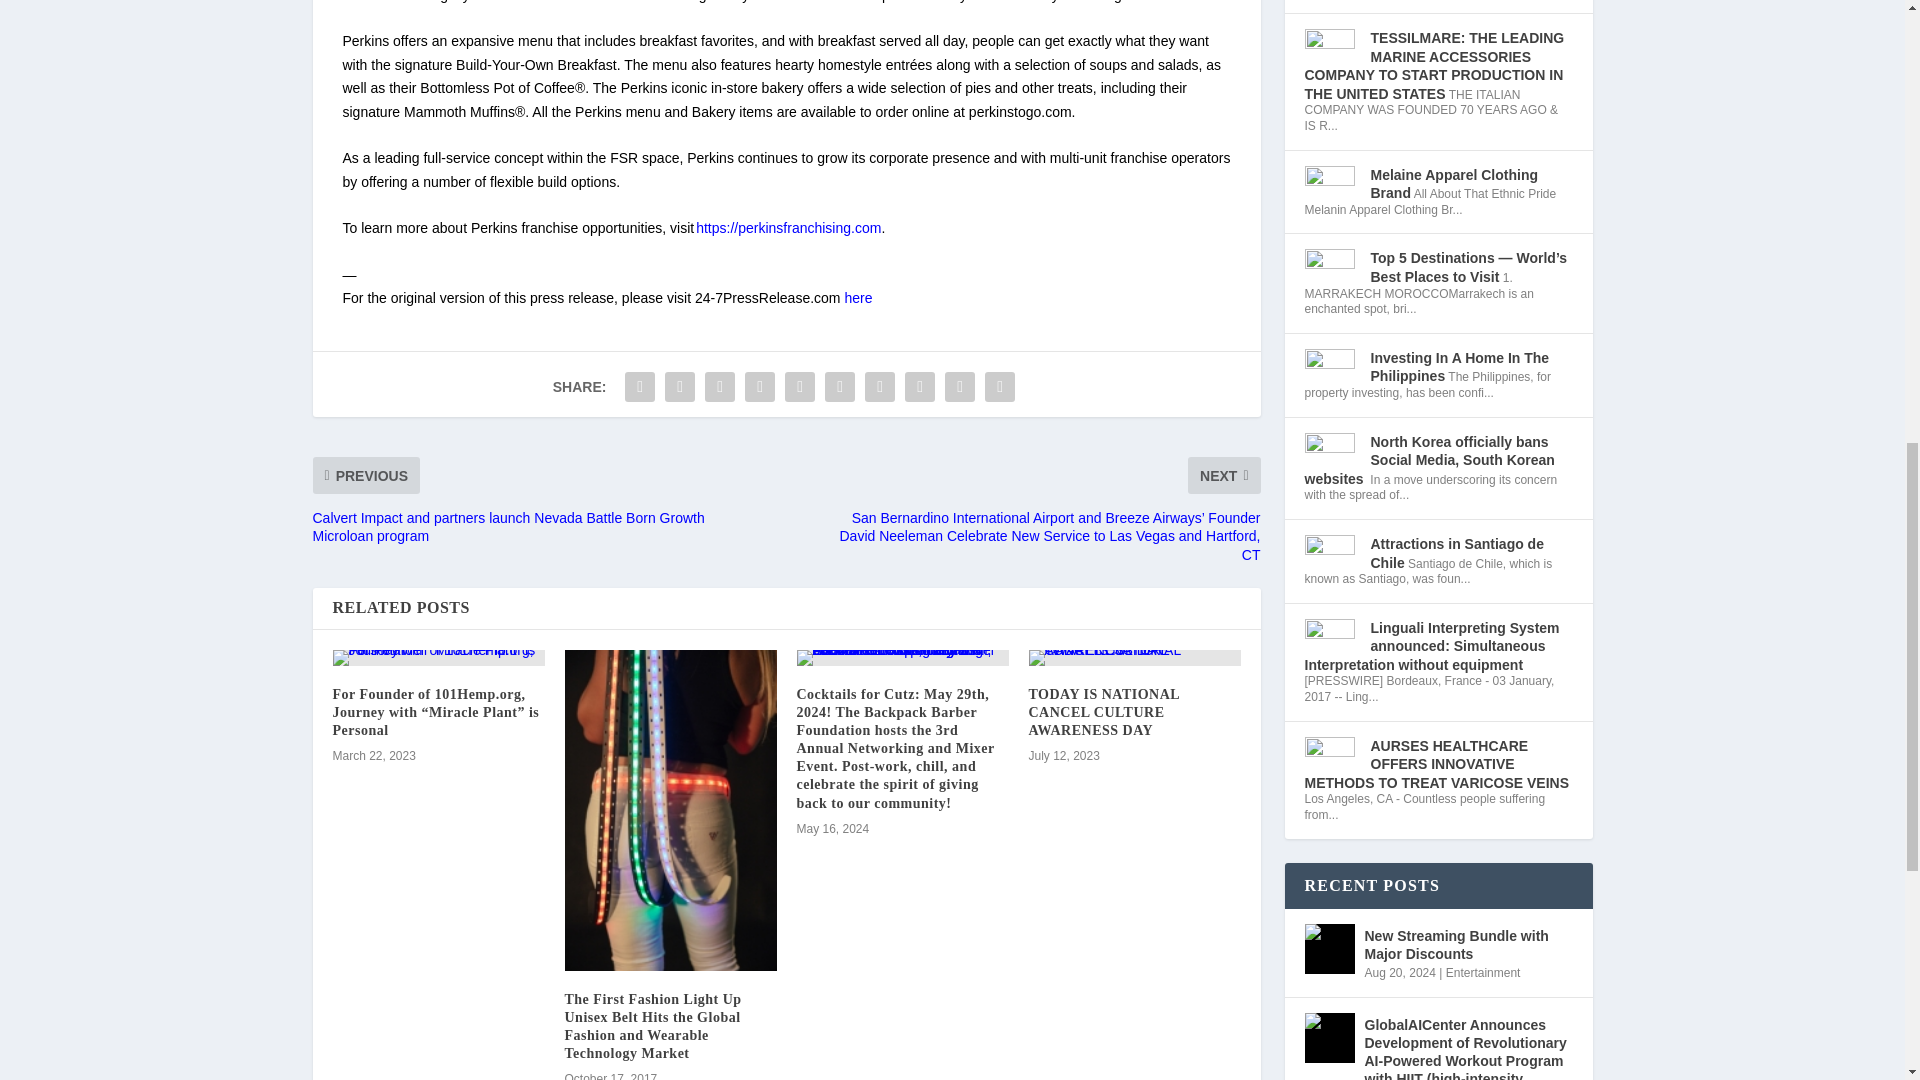  What do you see at coordinates (1134, 658) in the screenshot?
I see `TODAY IS NATIONAL CANCEL CULTURE AWARENESS DAY` at bounding box center [1134, 658].